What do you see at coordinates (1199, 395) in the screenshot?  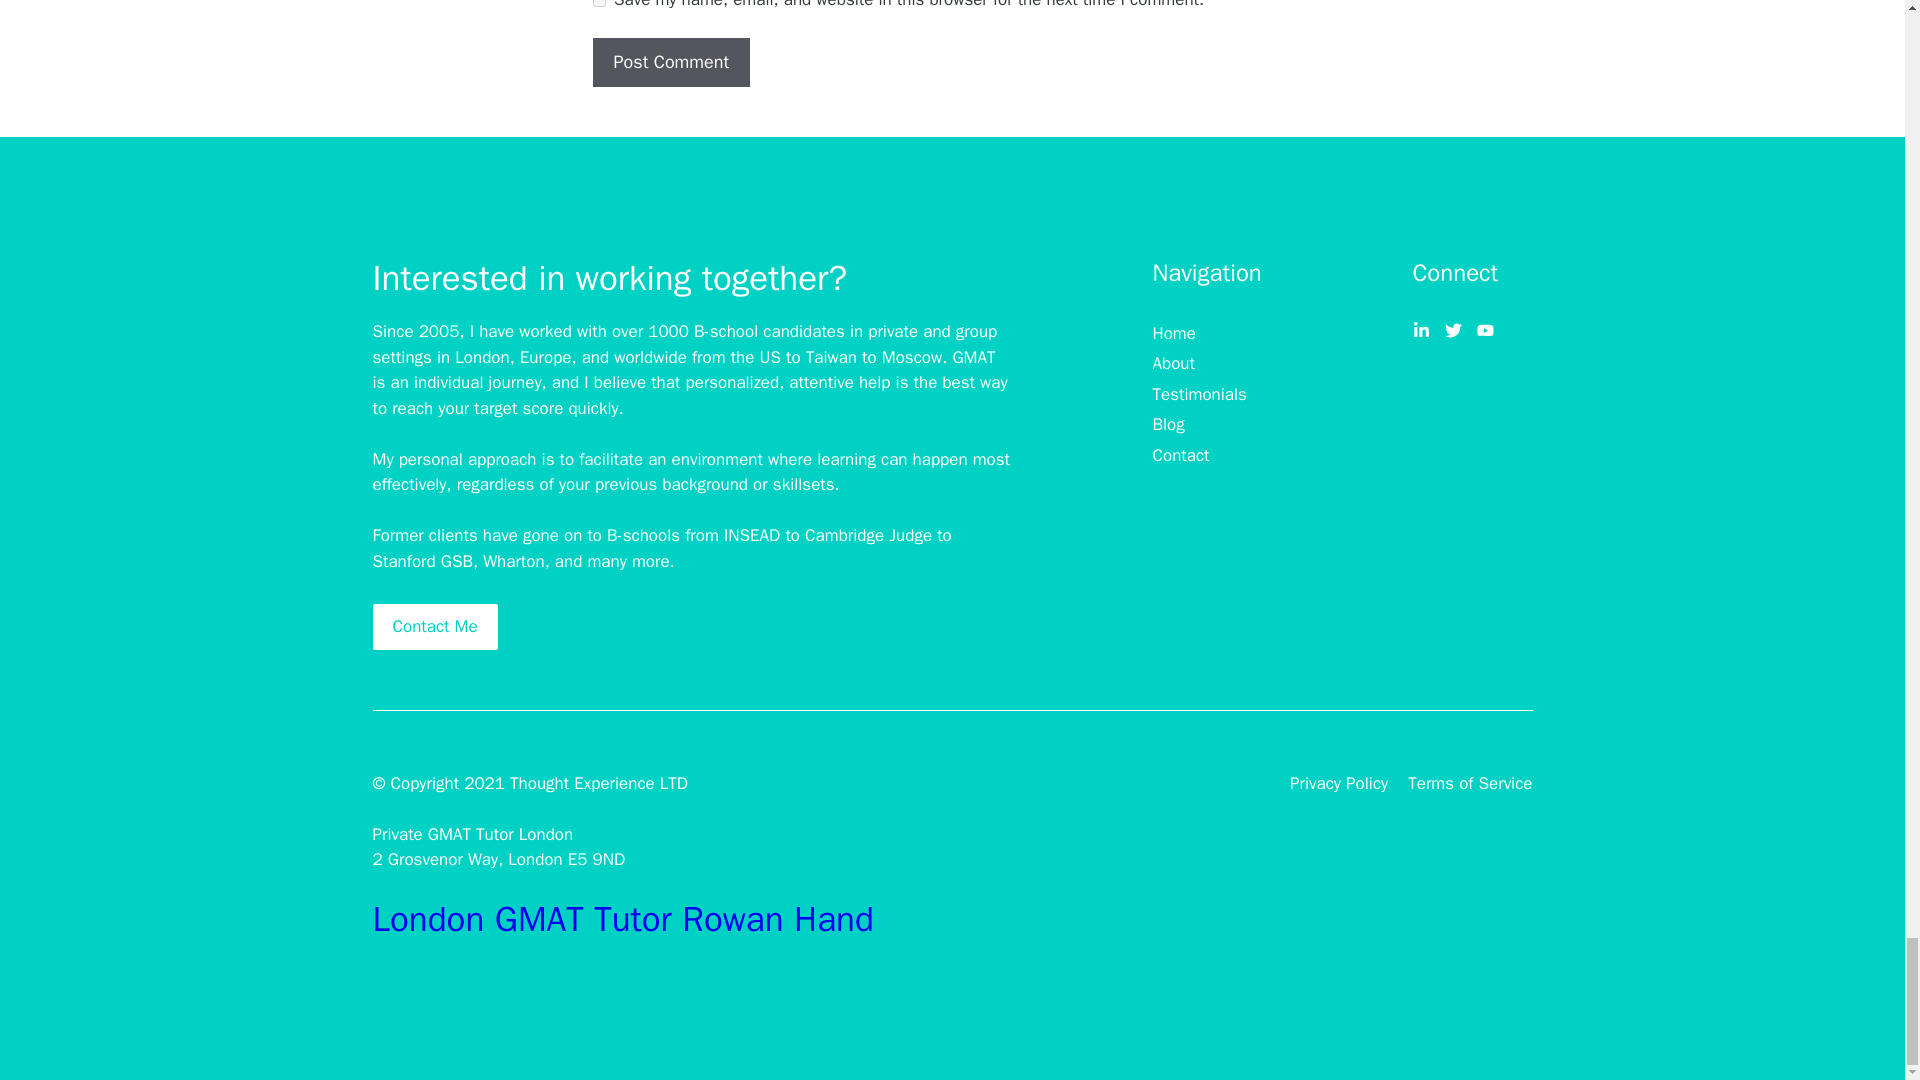 I see `Testimonials` at bounding box center [1199, 395].